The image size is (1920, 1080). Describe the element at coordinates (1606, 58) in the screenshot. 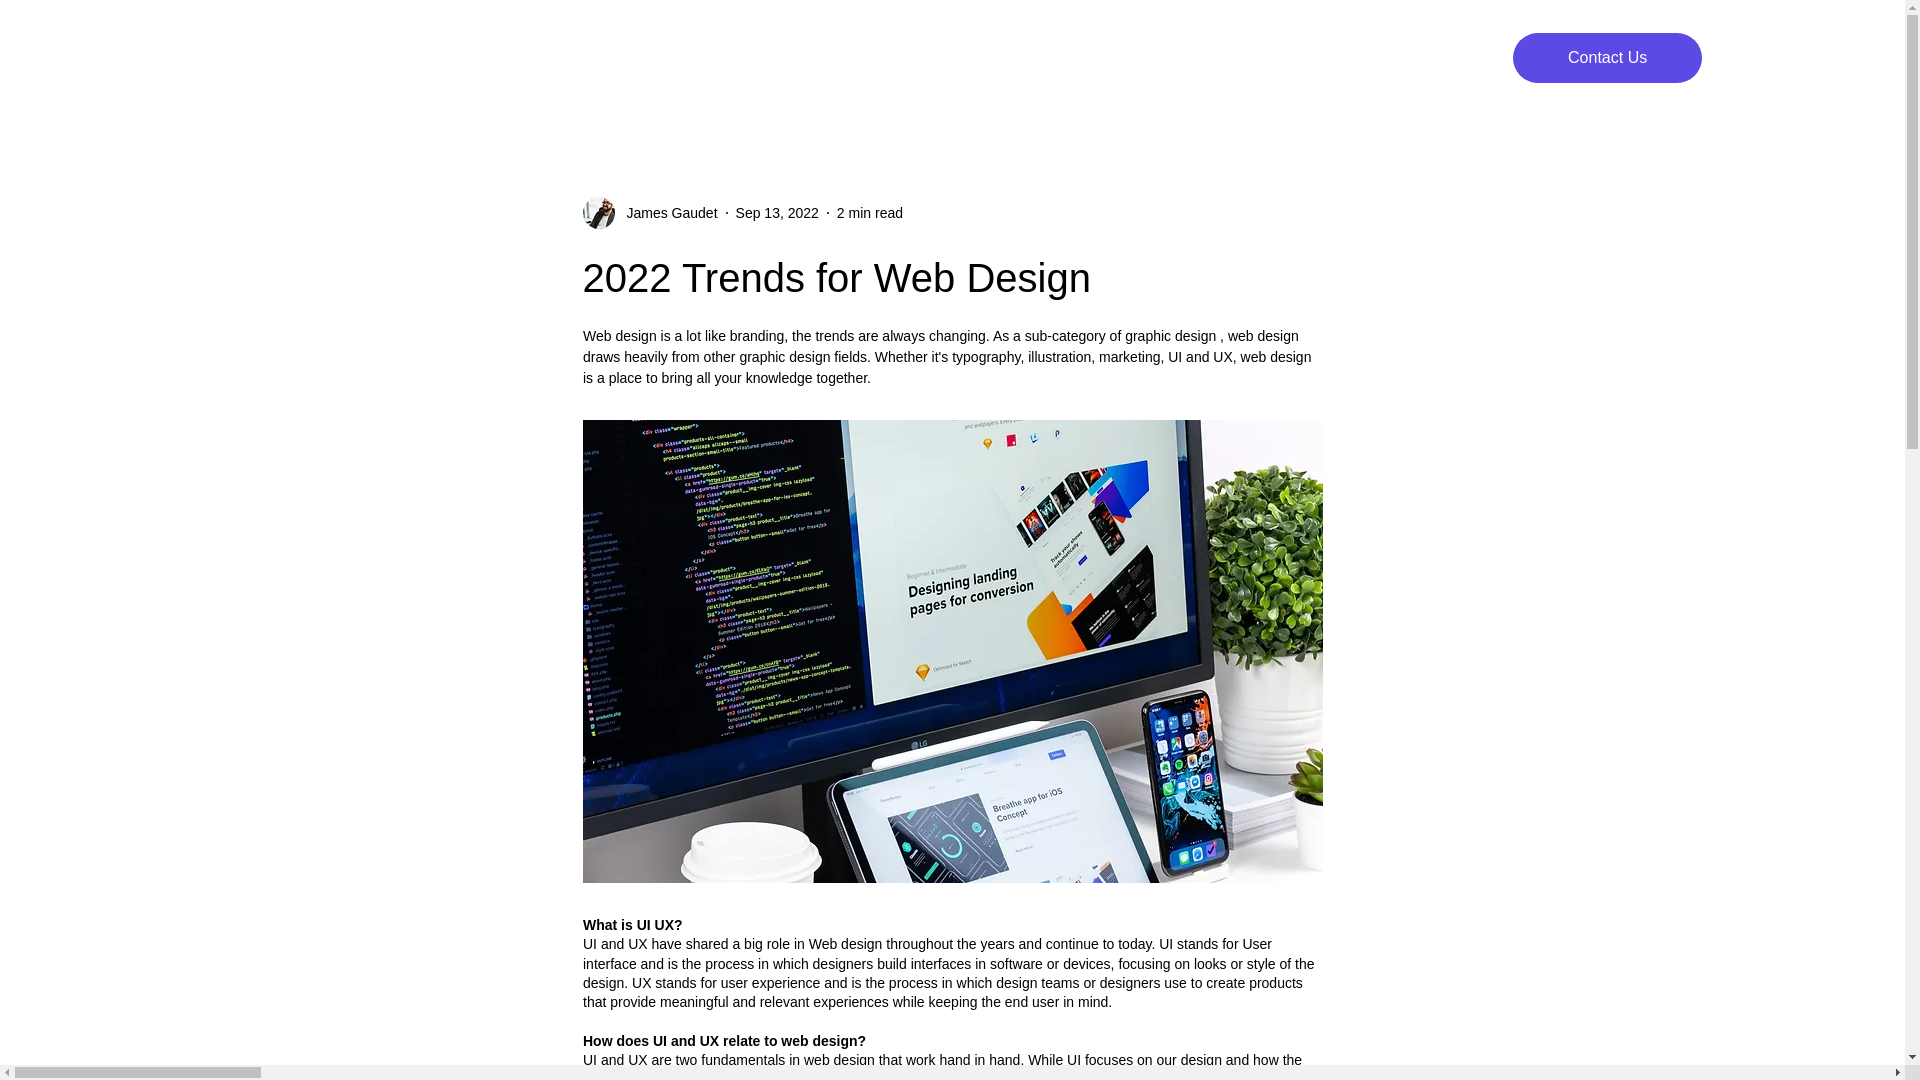

I see `Contact Us` at that location.